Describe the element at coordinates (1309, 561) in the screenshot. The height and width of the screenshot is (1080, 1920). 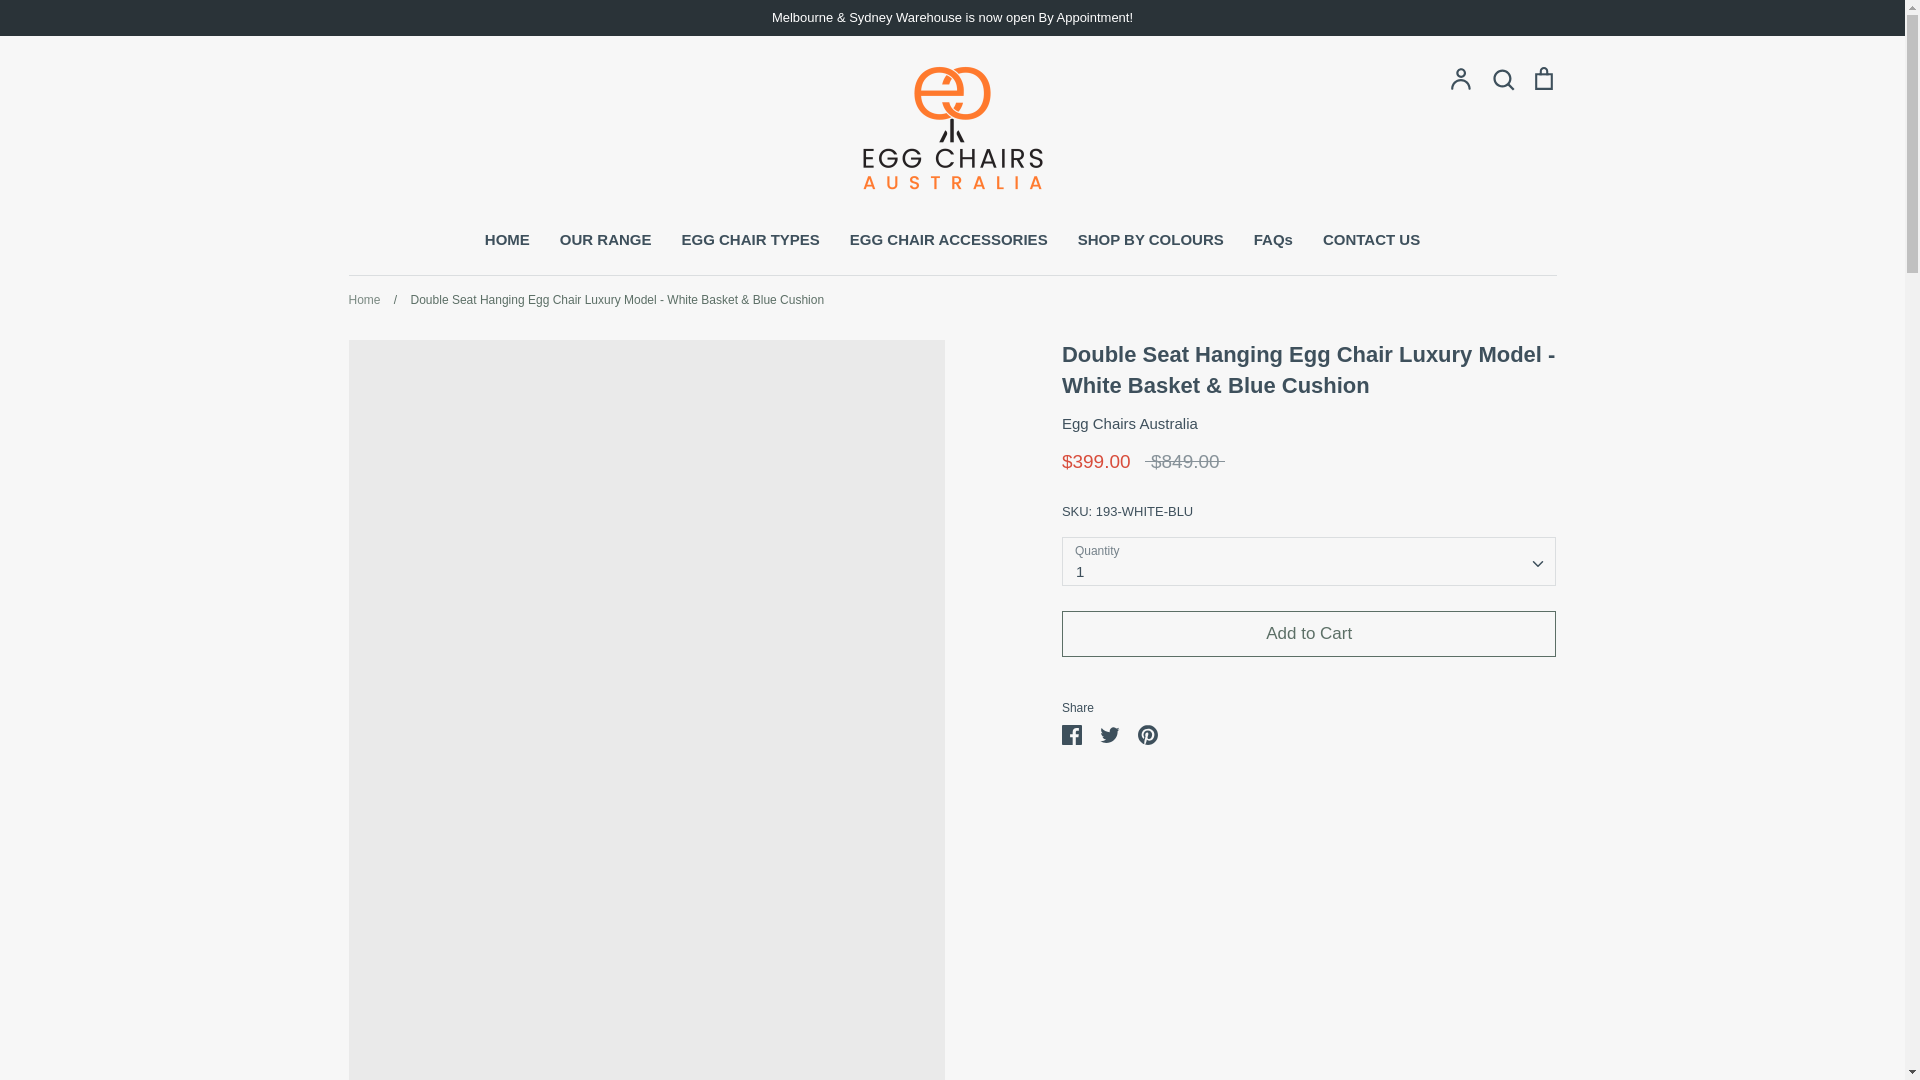
I see `1` at that location.